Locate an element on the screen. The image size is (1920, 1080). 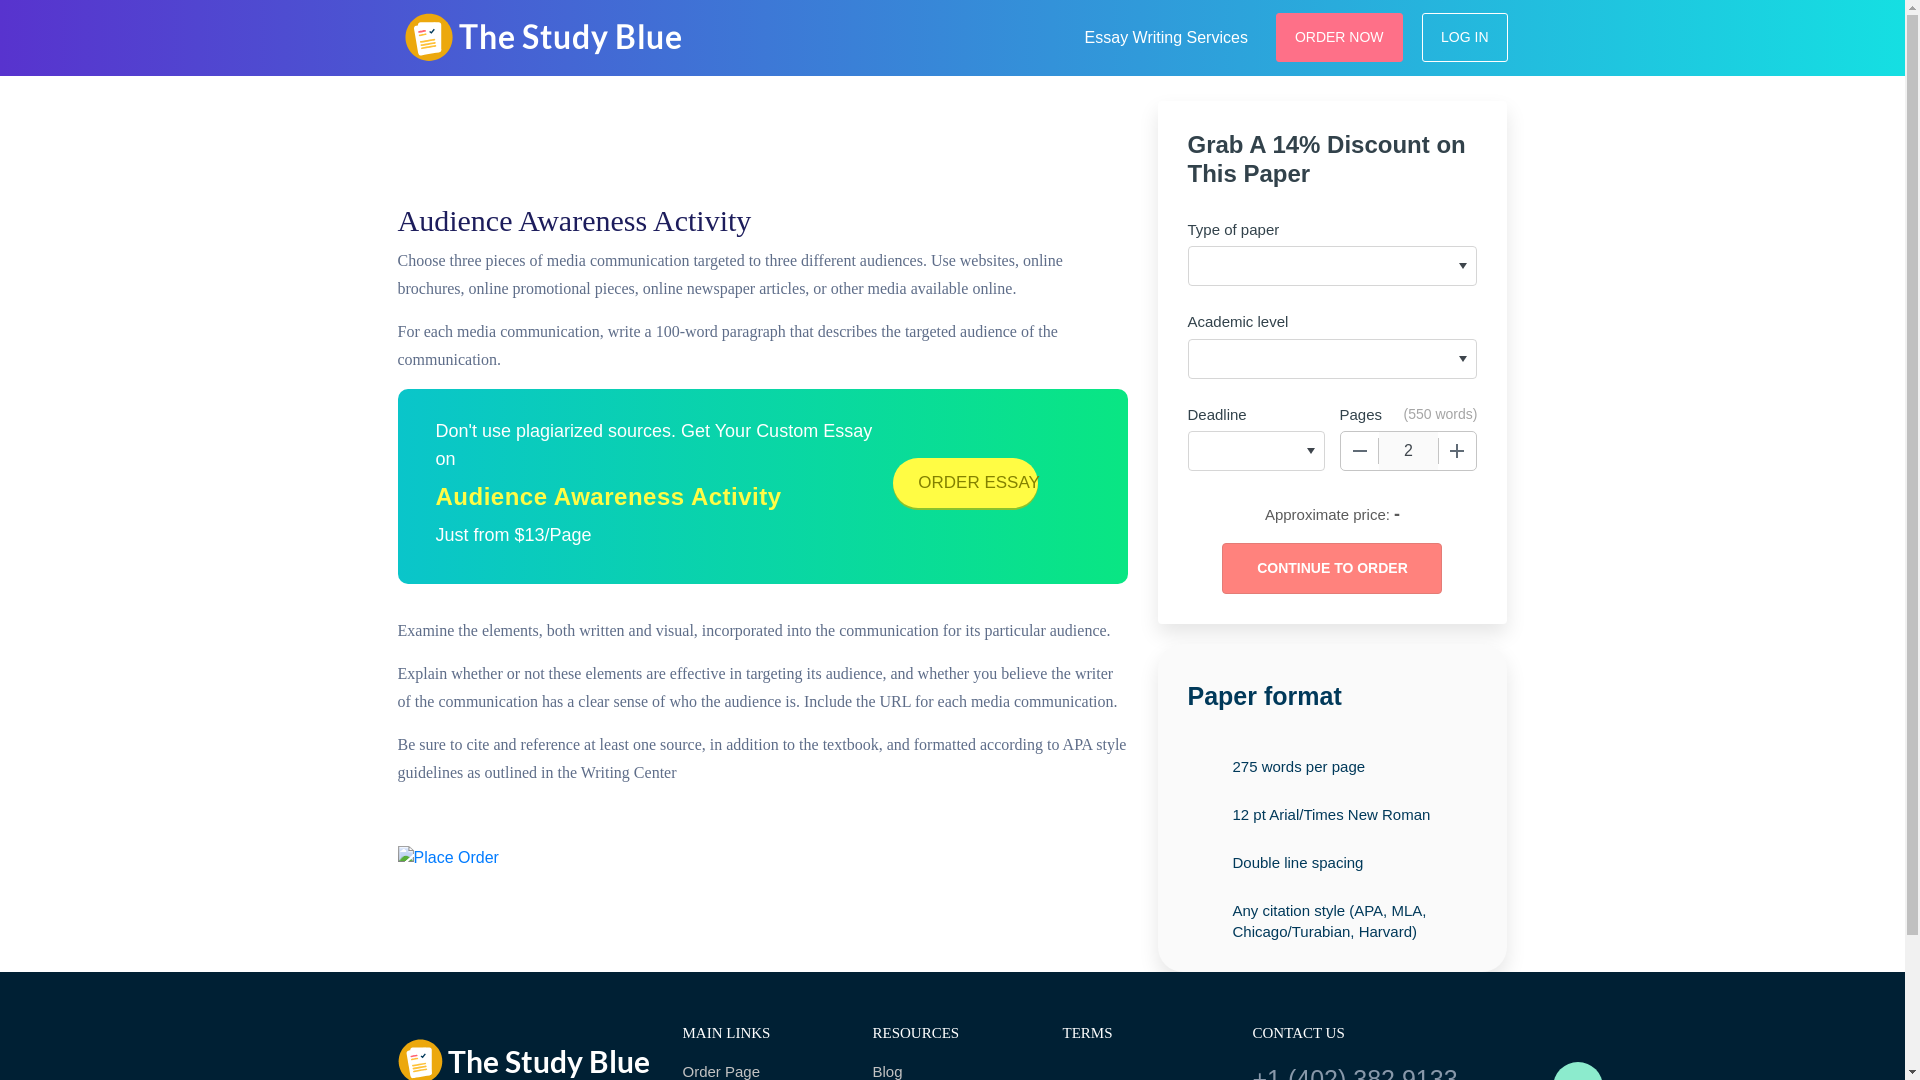
Blog is located at coordinates (952, 1070).